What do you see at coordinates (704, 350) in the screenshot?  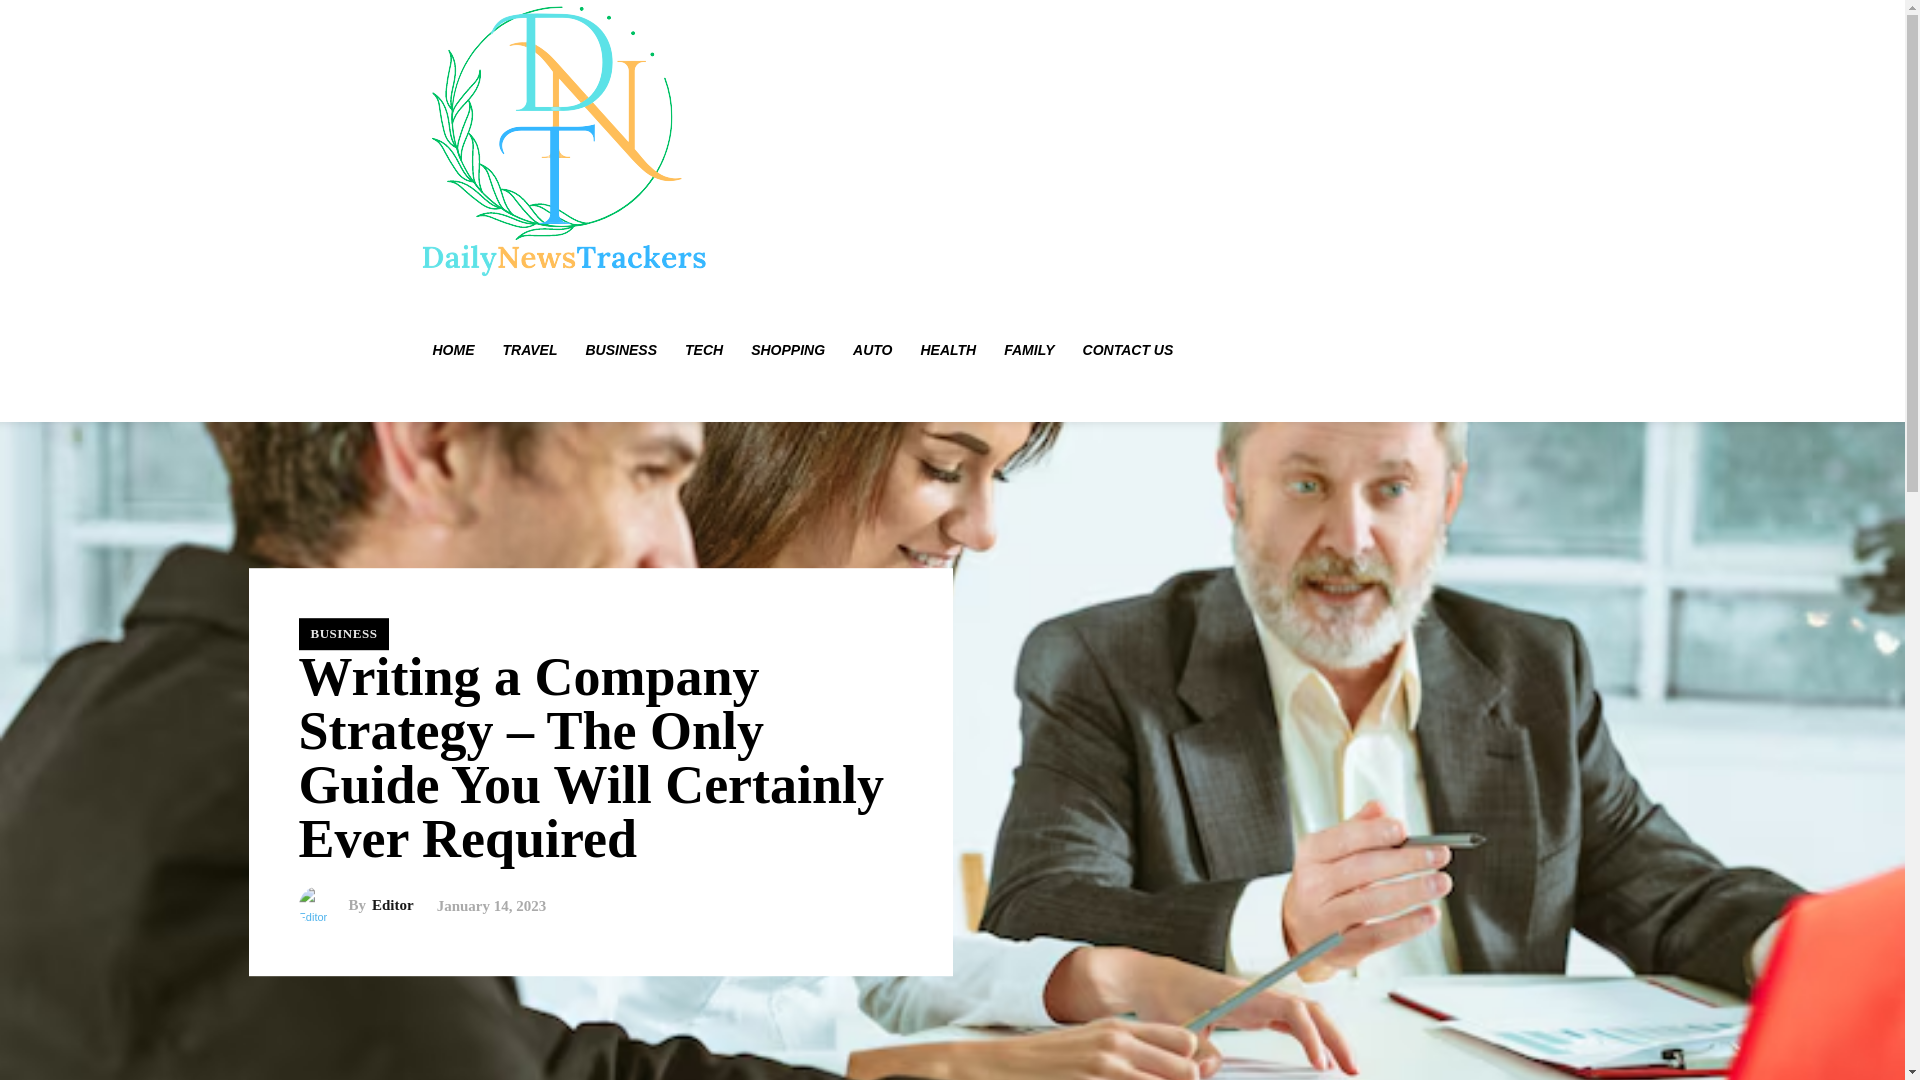 I see `TECH` at bounding box center [704, 350].